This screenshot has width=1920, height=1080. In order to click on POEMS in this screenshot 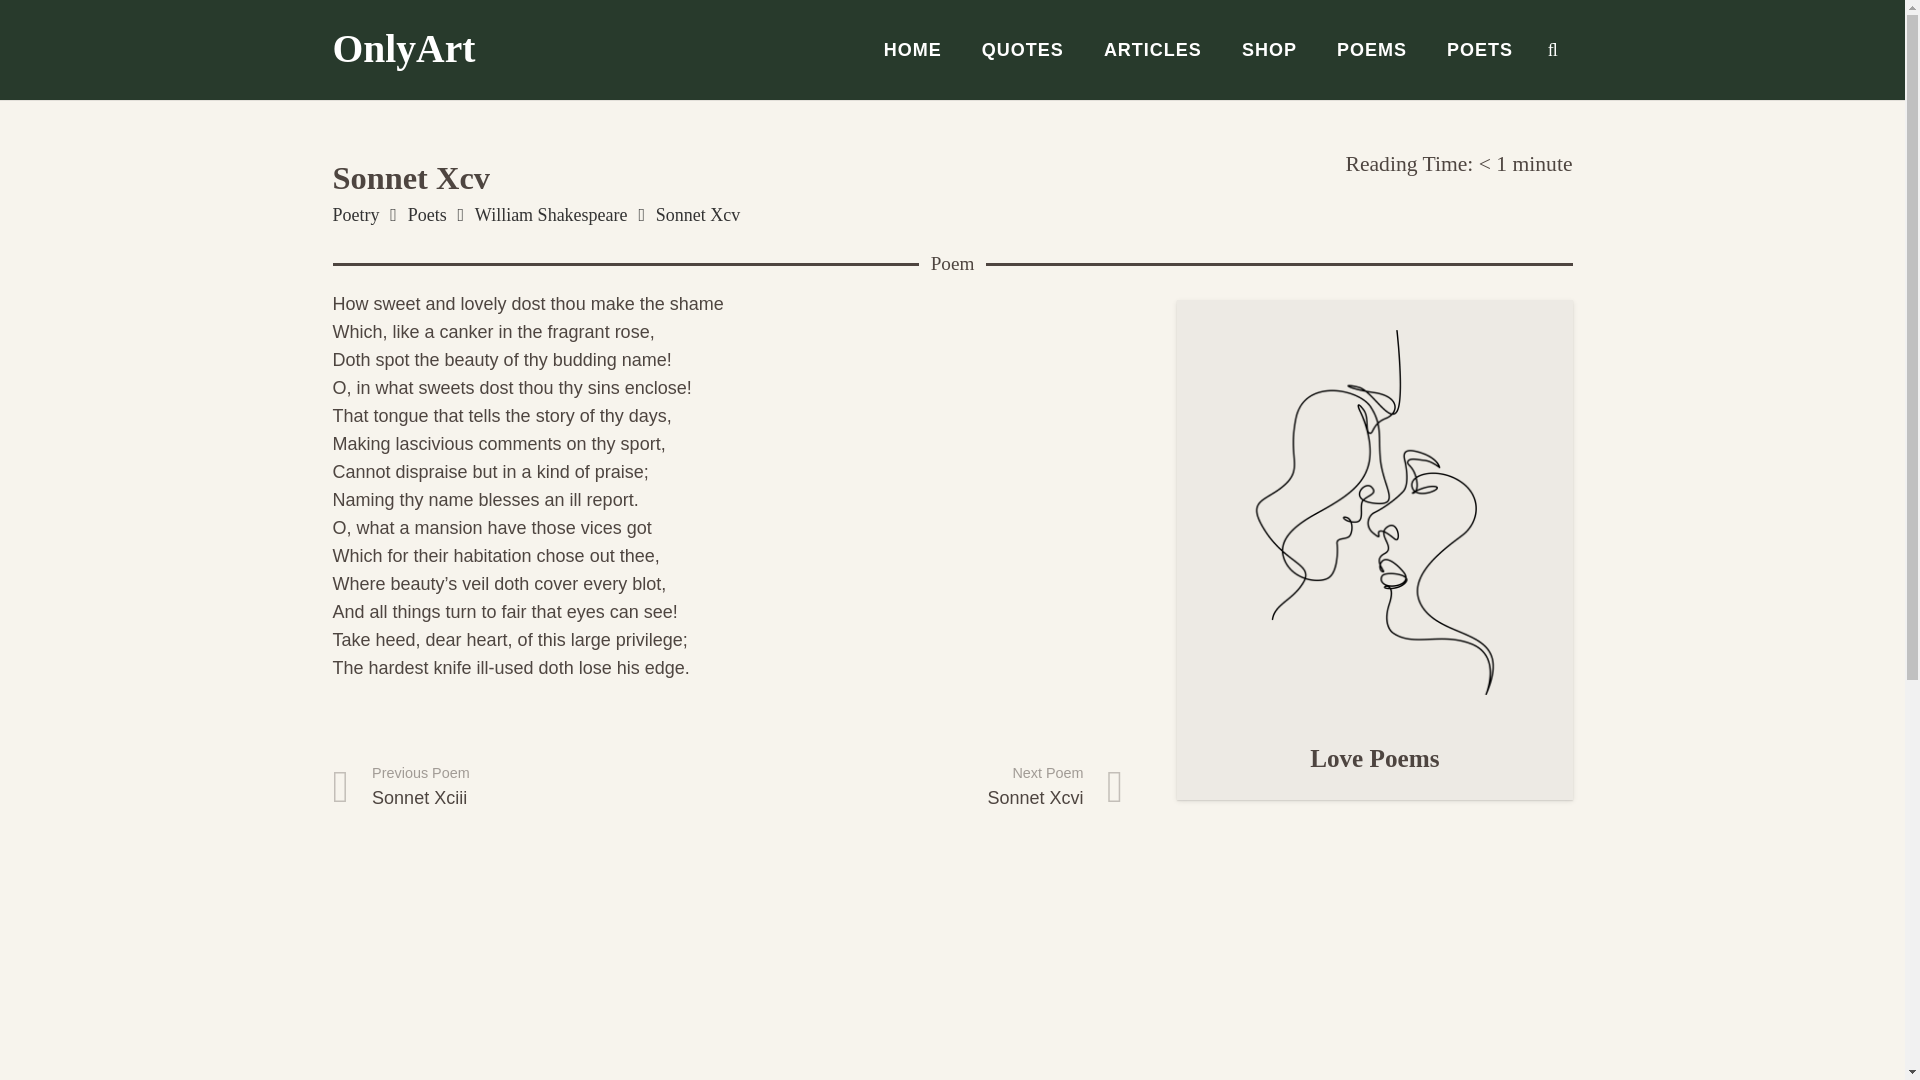, I will do `click(1269, 50)`.